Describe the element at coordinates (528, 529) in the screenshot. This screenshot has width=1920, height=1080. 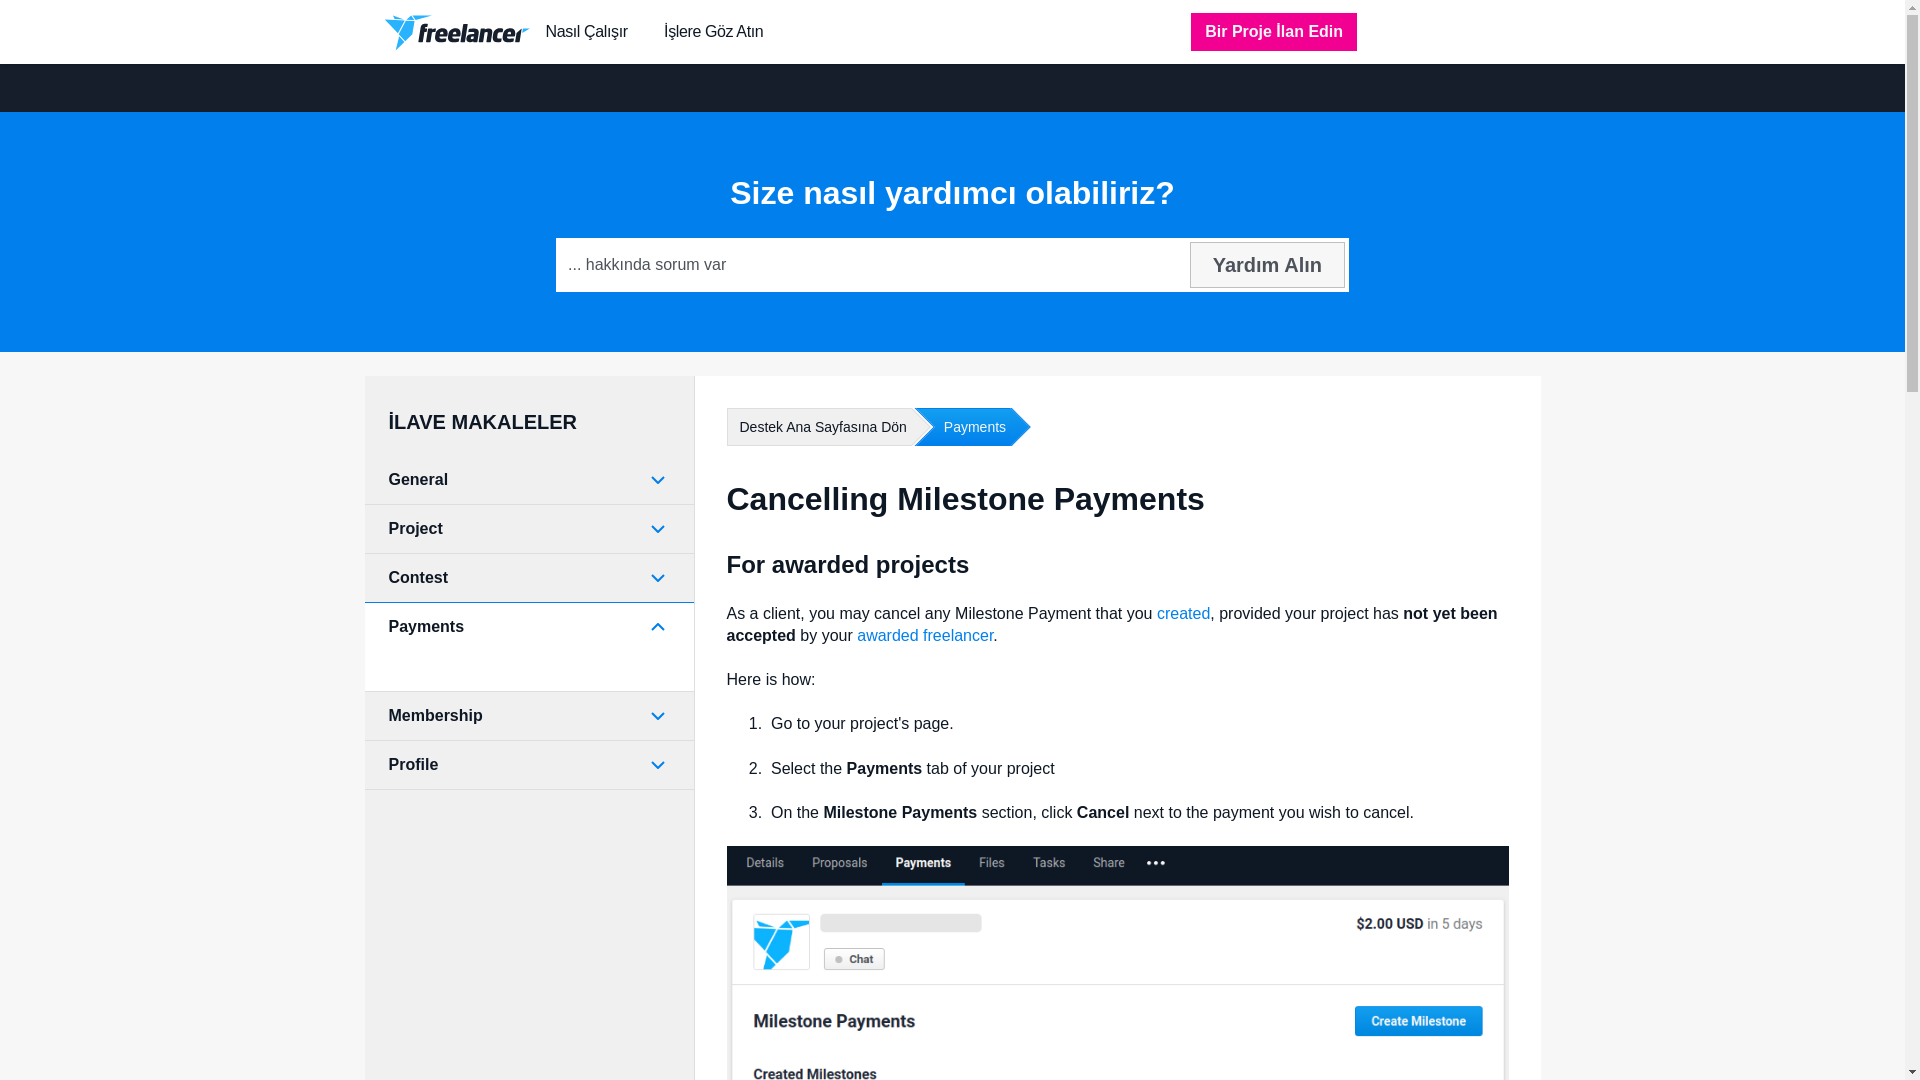
I see `Project` at that location.